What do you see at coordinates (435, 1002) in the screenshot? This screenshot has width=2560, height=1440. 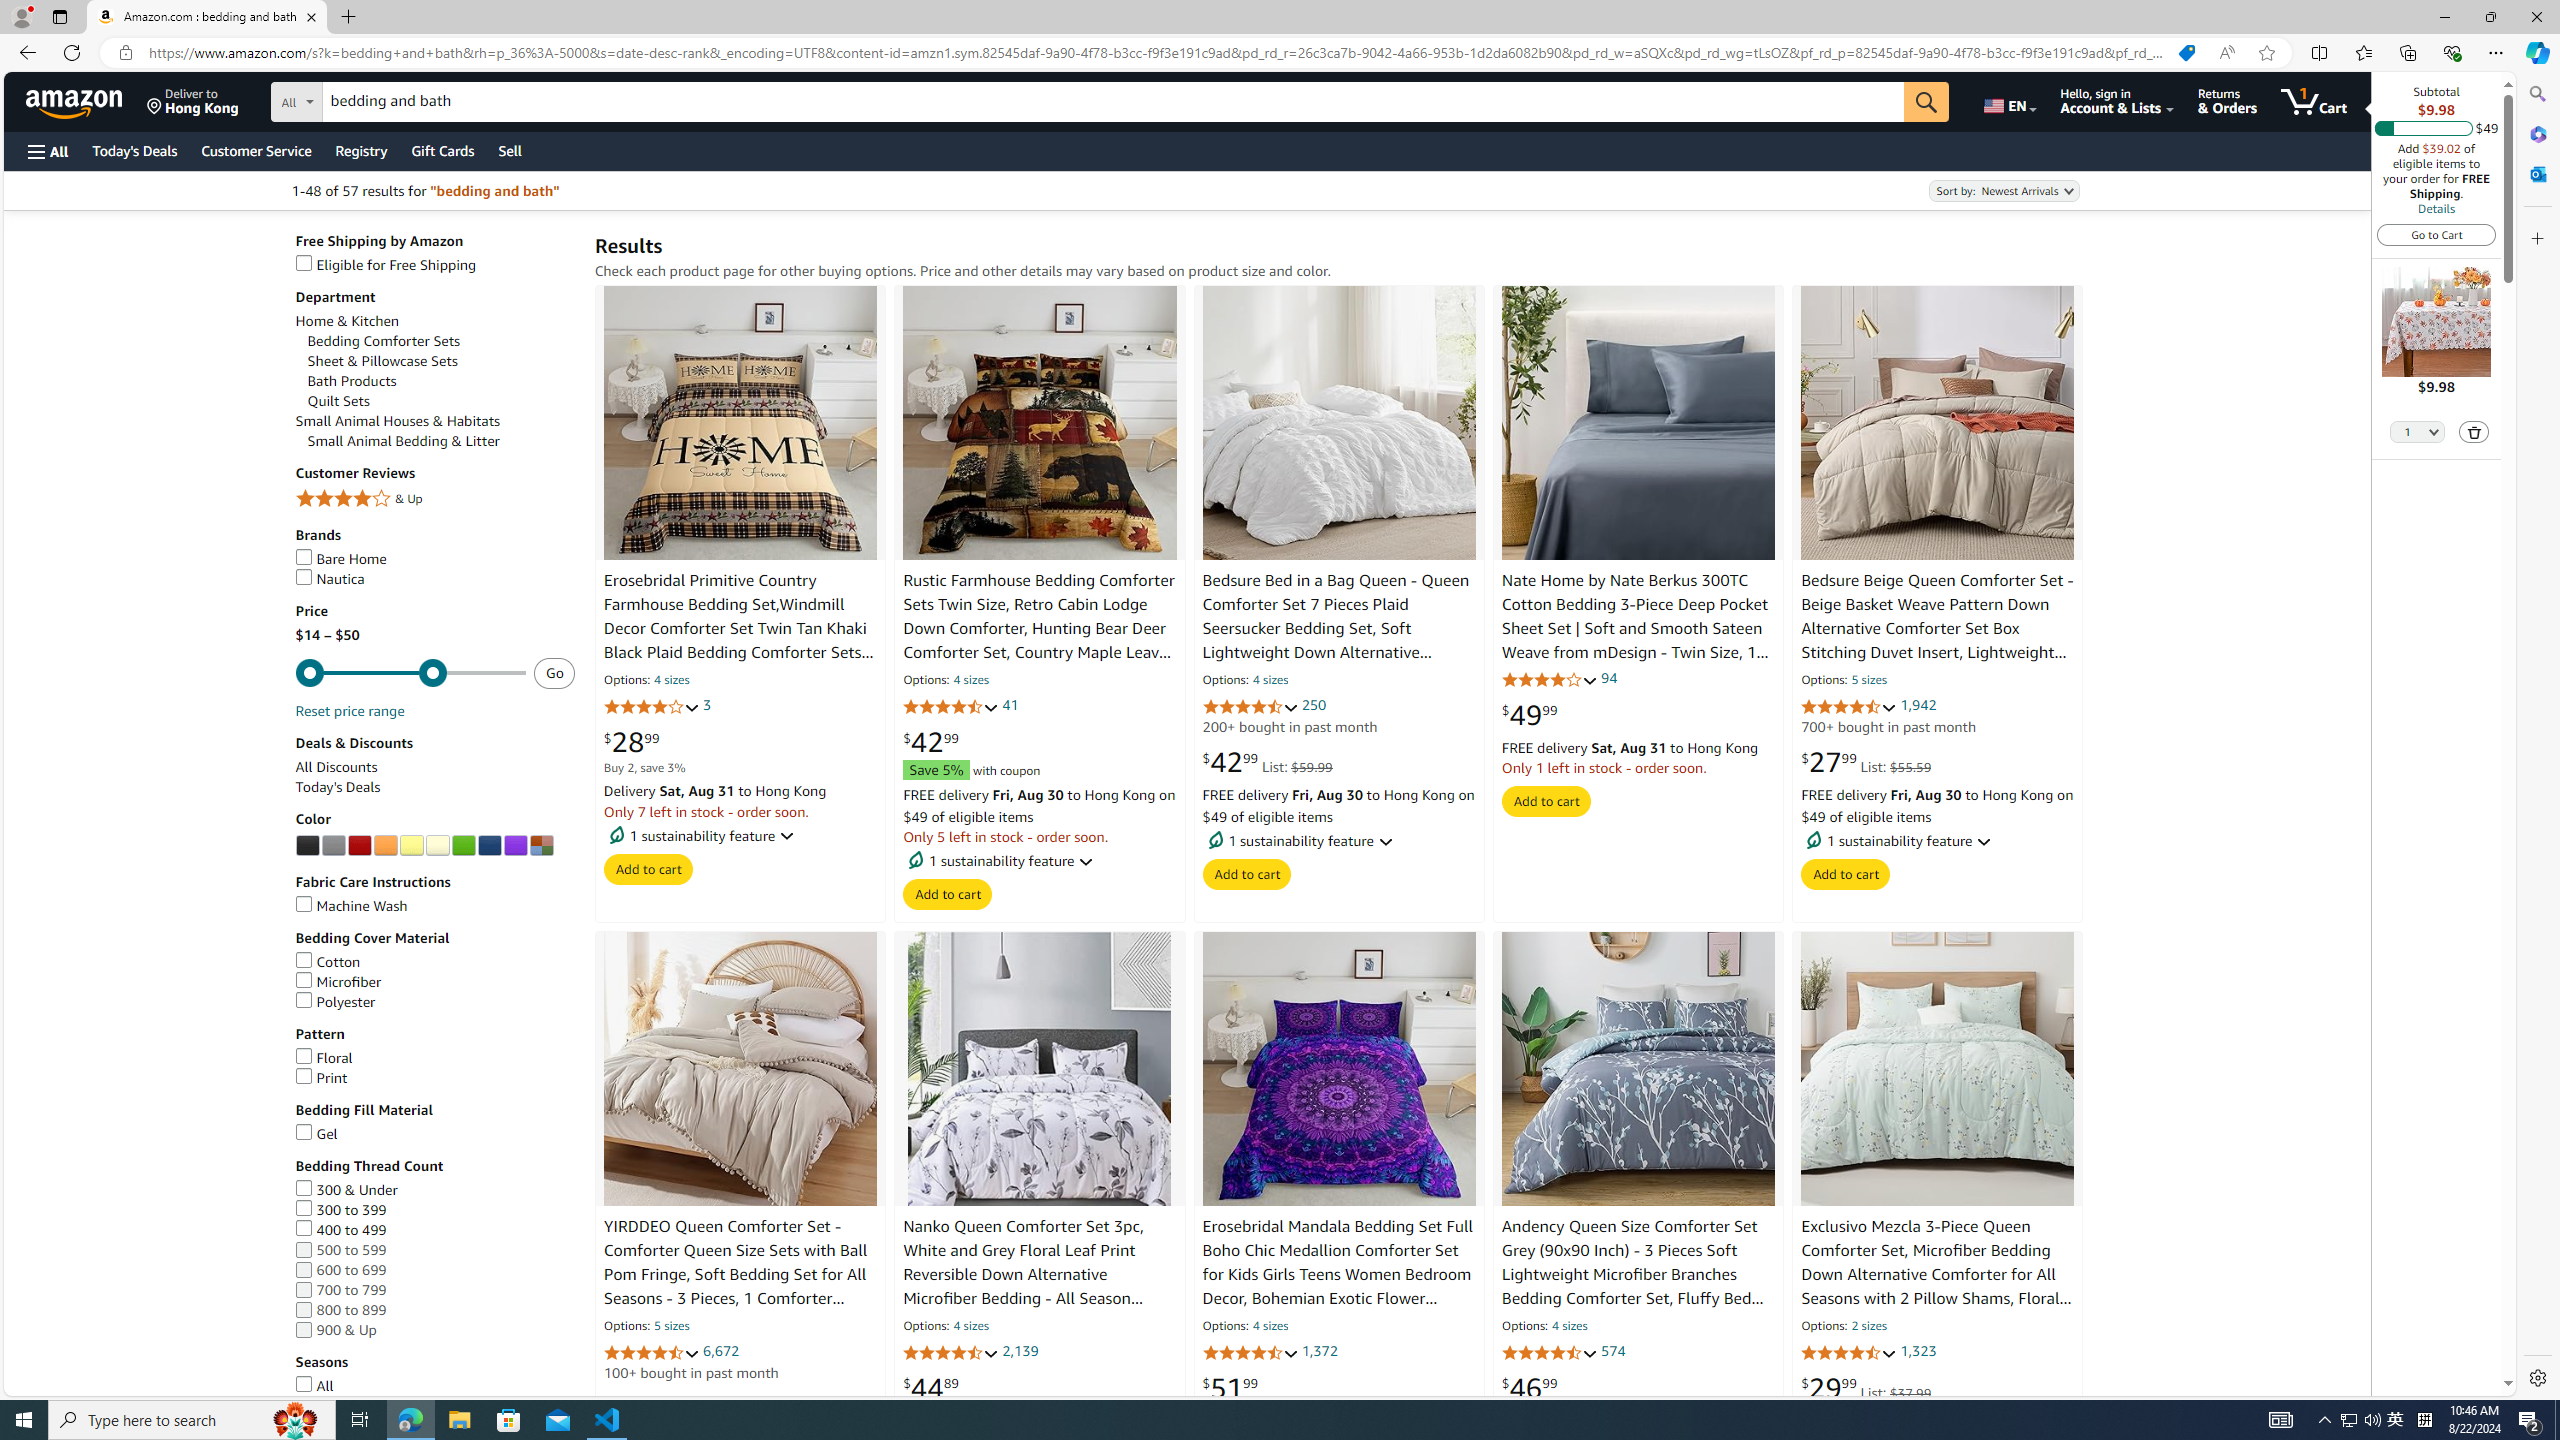 I see `Polyester` at bounding box center [435, 1002].